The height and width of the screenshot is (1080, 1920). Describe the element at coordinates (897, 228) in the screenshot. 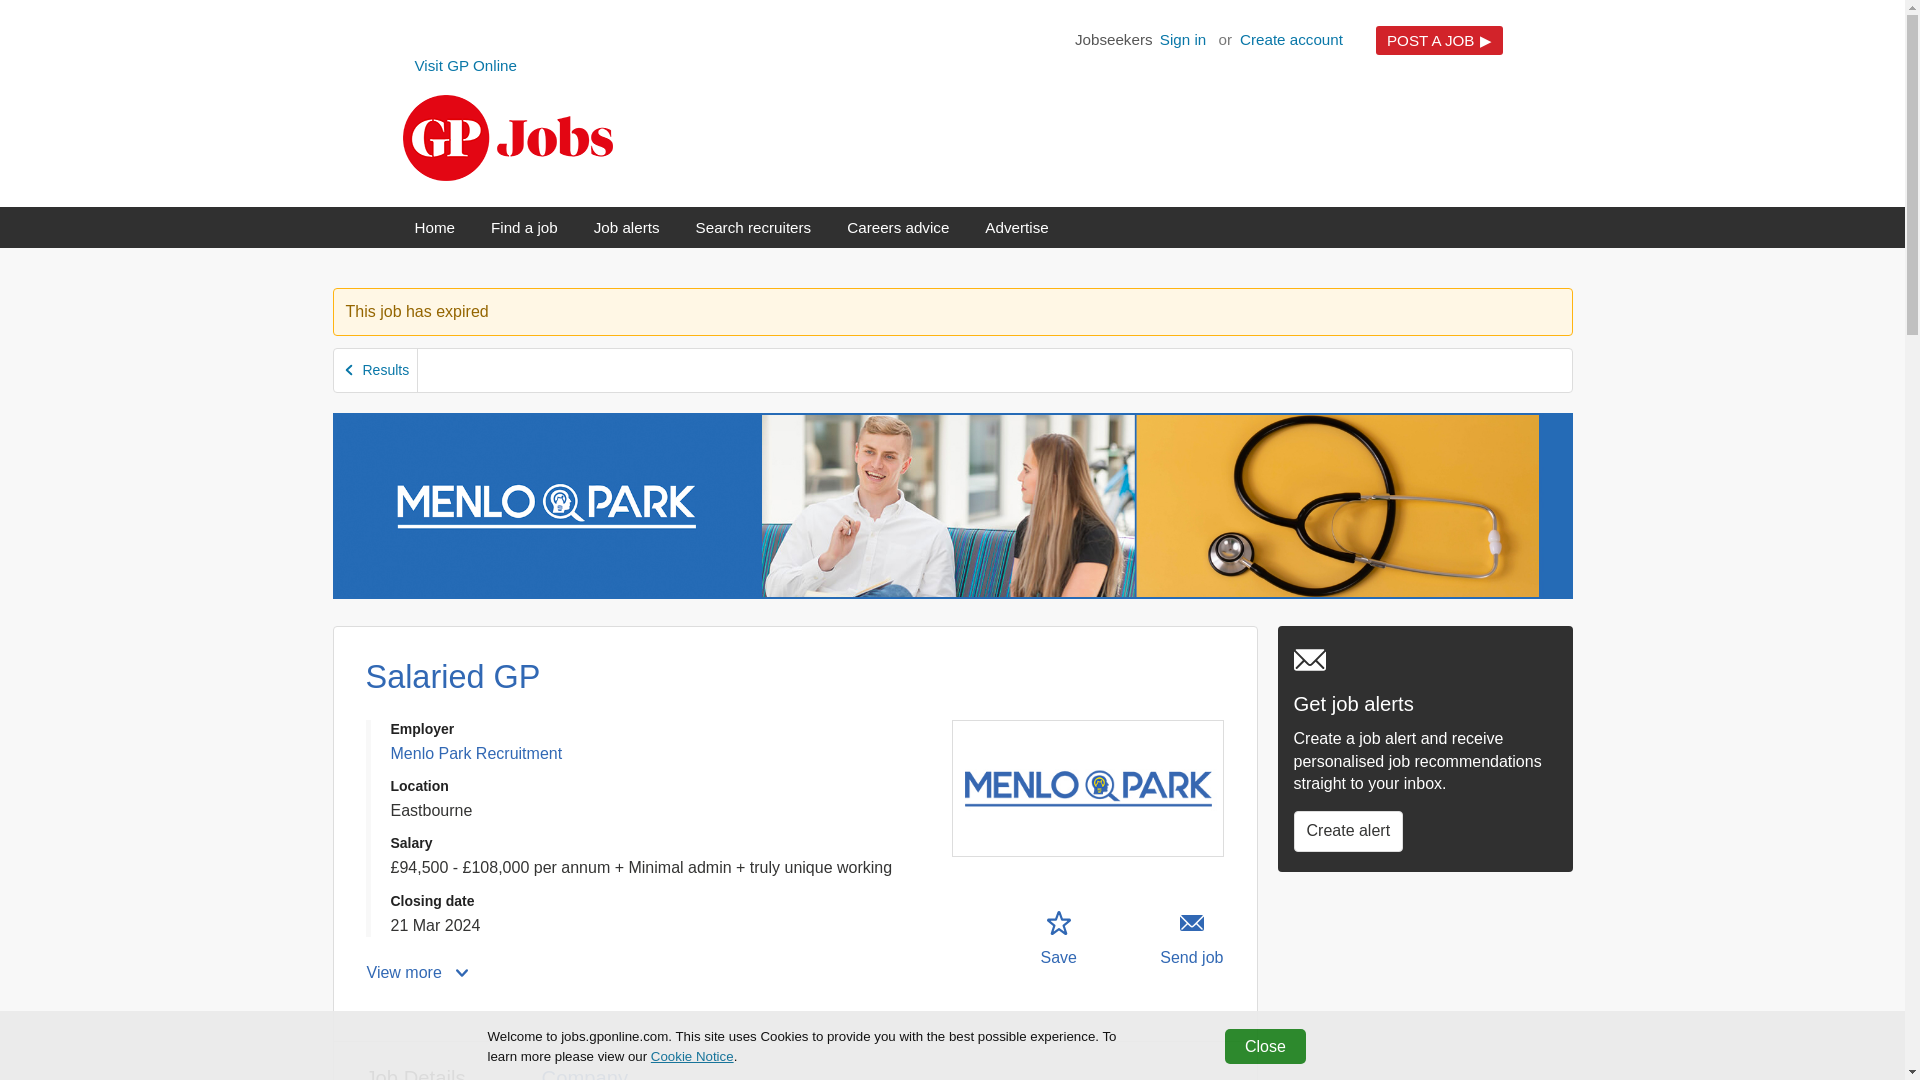

I see `Careers advice` at that location.